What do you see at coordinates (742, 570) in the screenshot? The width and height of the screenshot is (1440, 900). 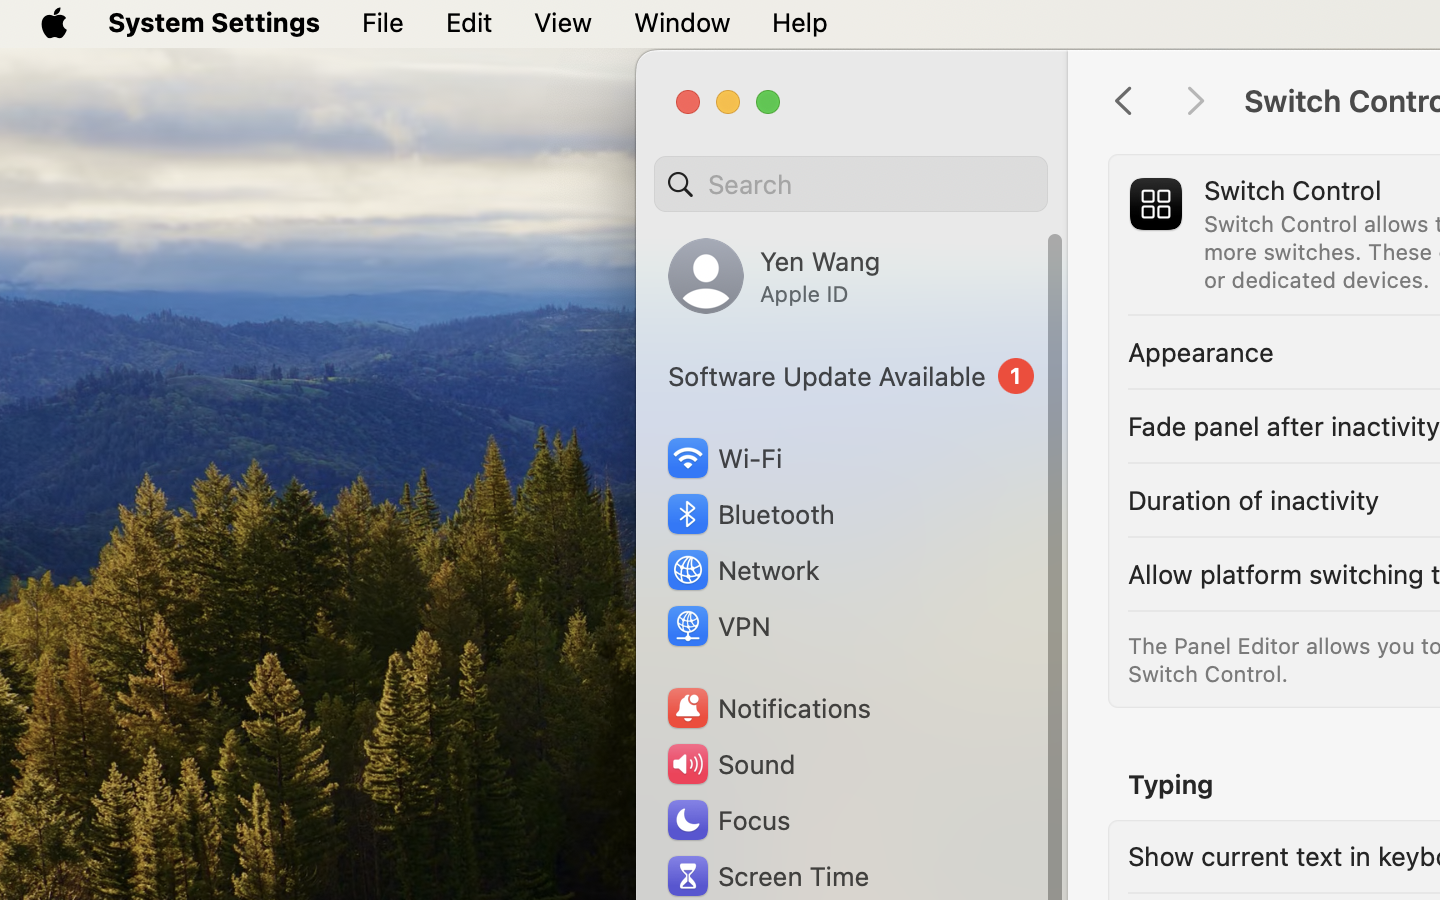 I see `Network` at bounding box center [742, 570].